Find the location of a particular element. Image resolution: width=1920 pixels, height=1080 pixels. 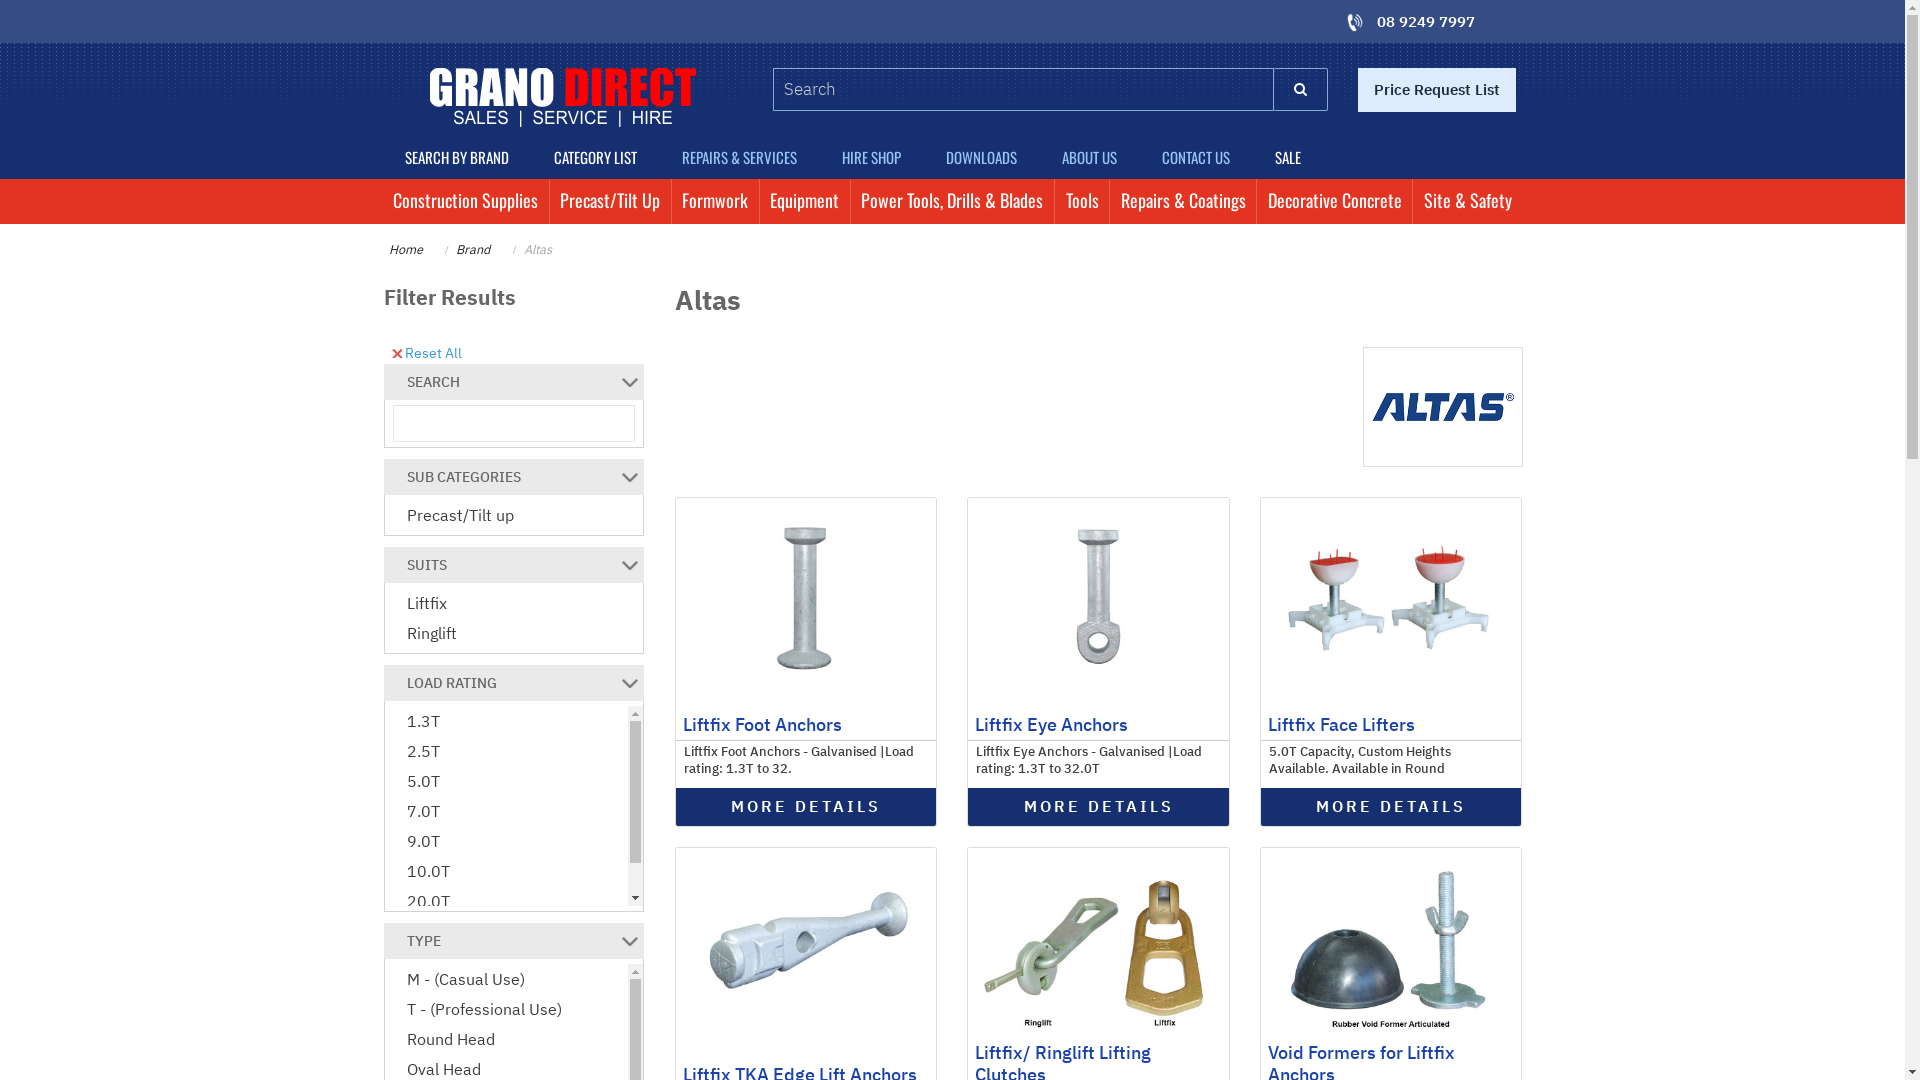

HIRE SHOP is located at coordinates (872, 158).